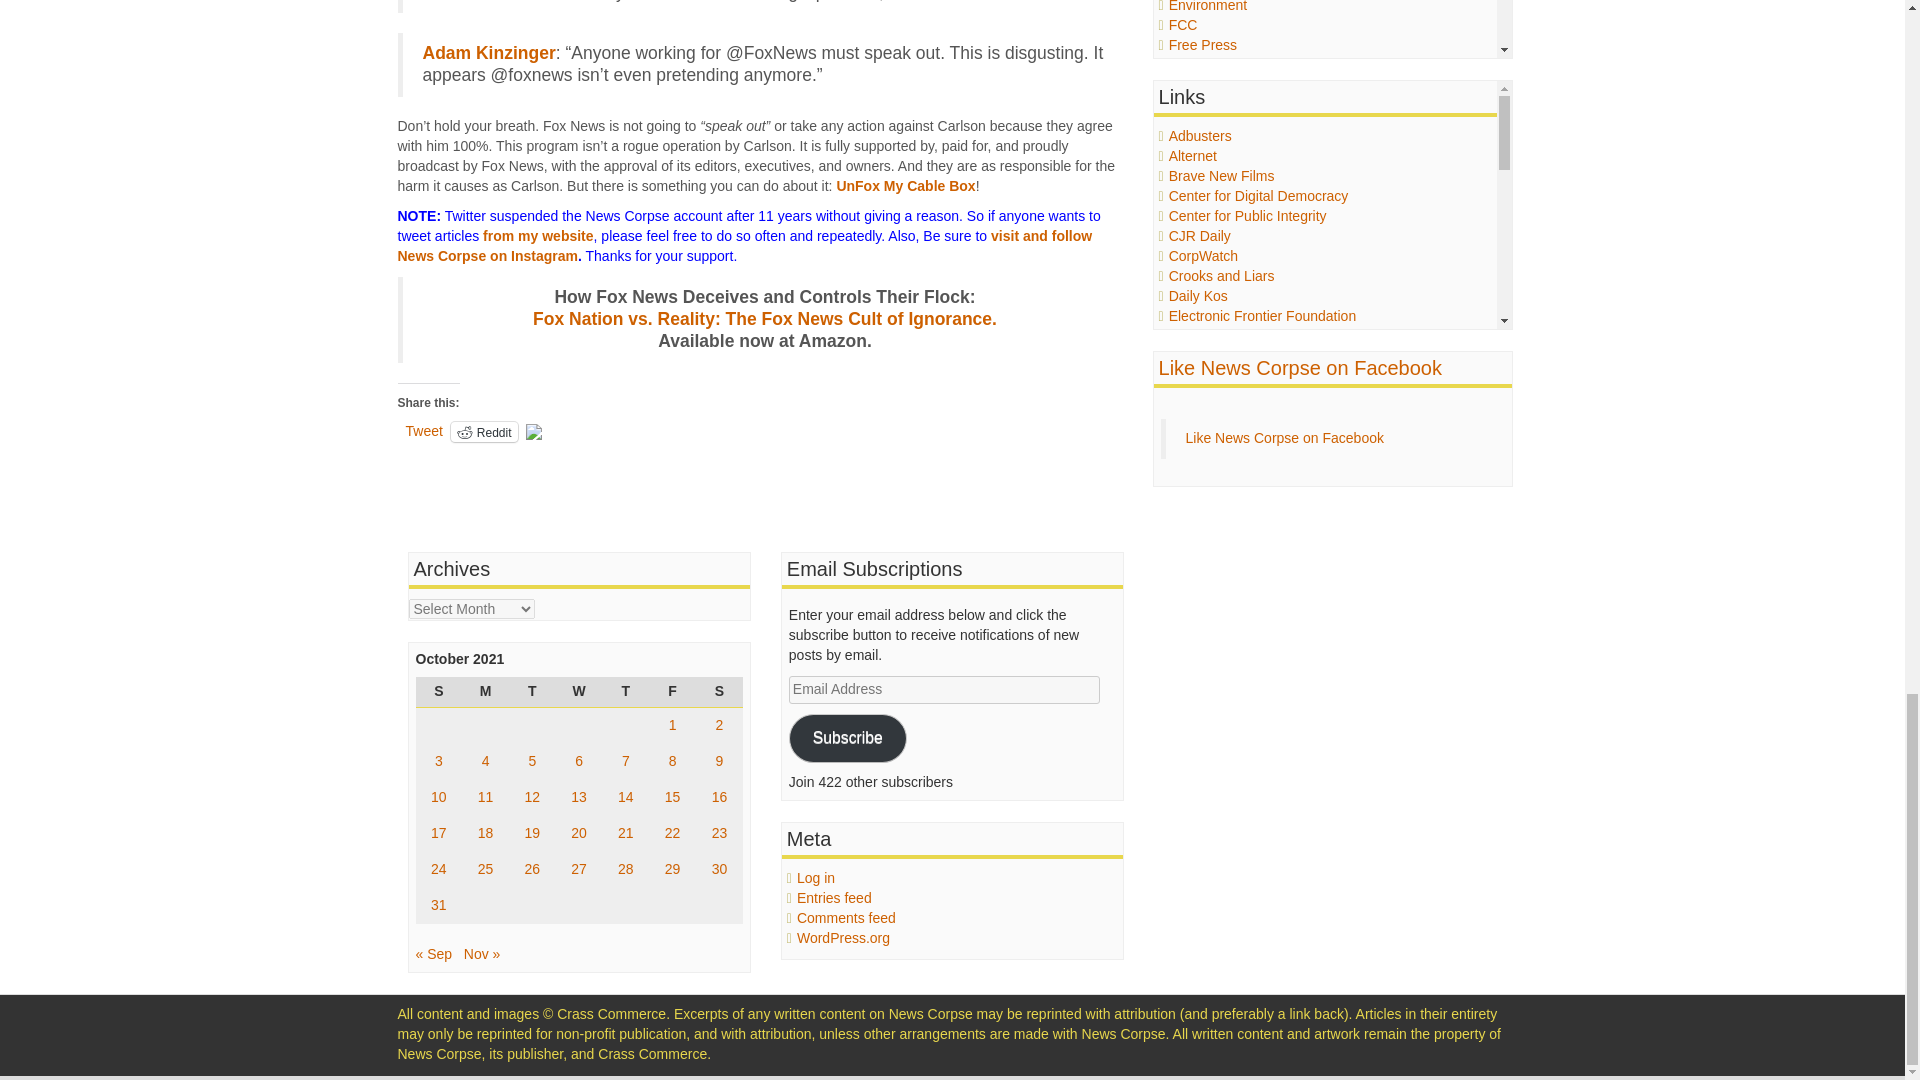  I want to click on Adam Kinzinger, so click(488, 52).